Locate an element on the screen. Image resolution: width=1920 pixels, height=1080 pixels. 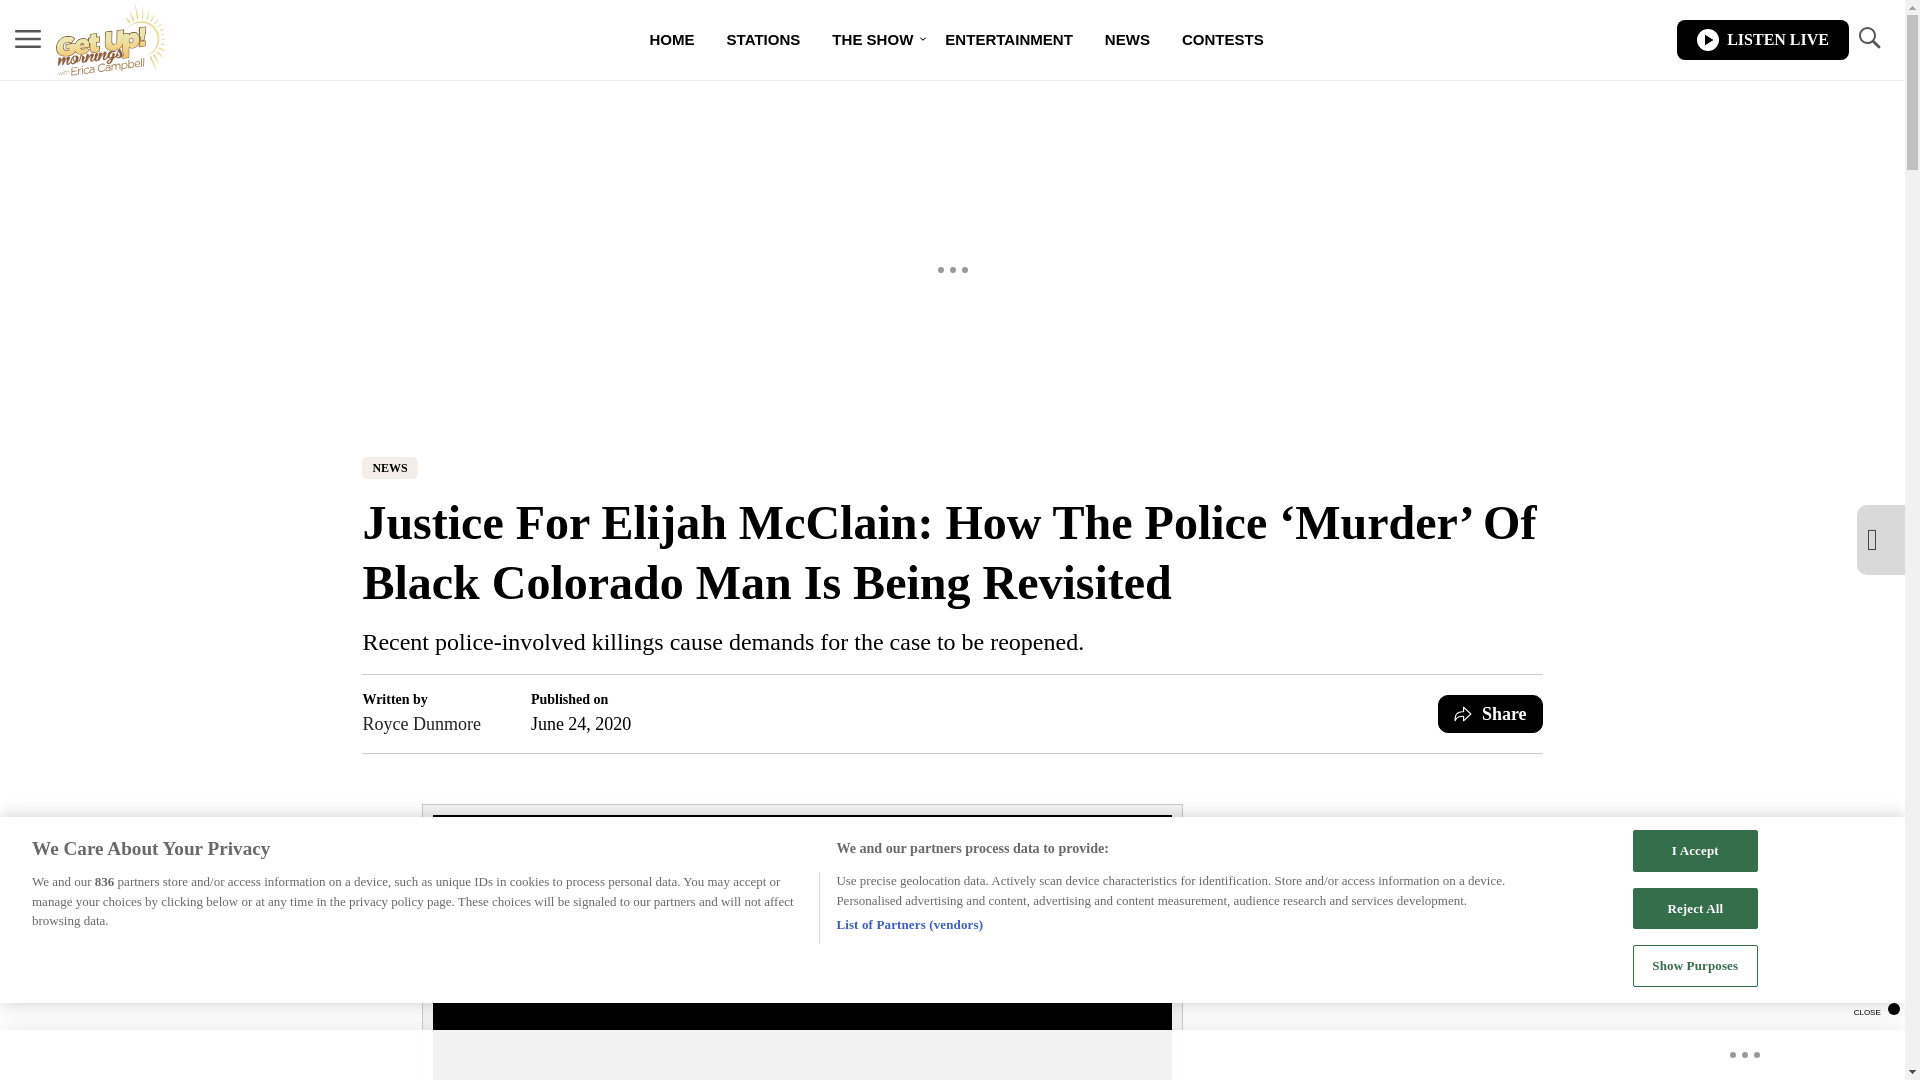
Royce Dunmore is located at coordinates (421, 723).